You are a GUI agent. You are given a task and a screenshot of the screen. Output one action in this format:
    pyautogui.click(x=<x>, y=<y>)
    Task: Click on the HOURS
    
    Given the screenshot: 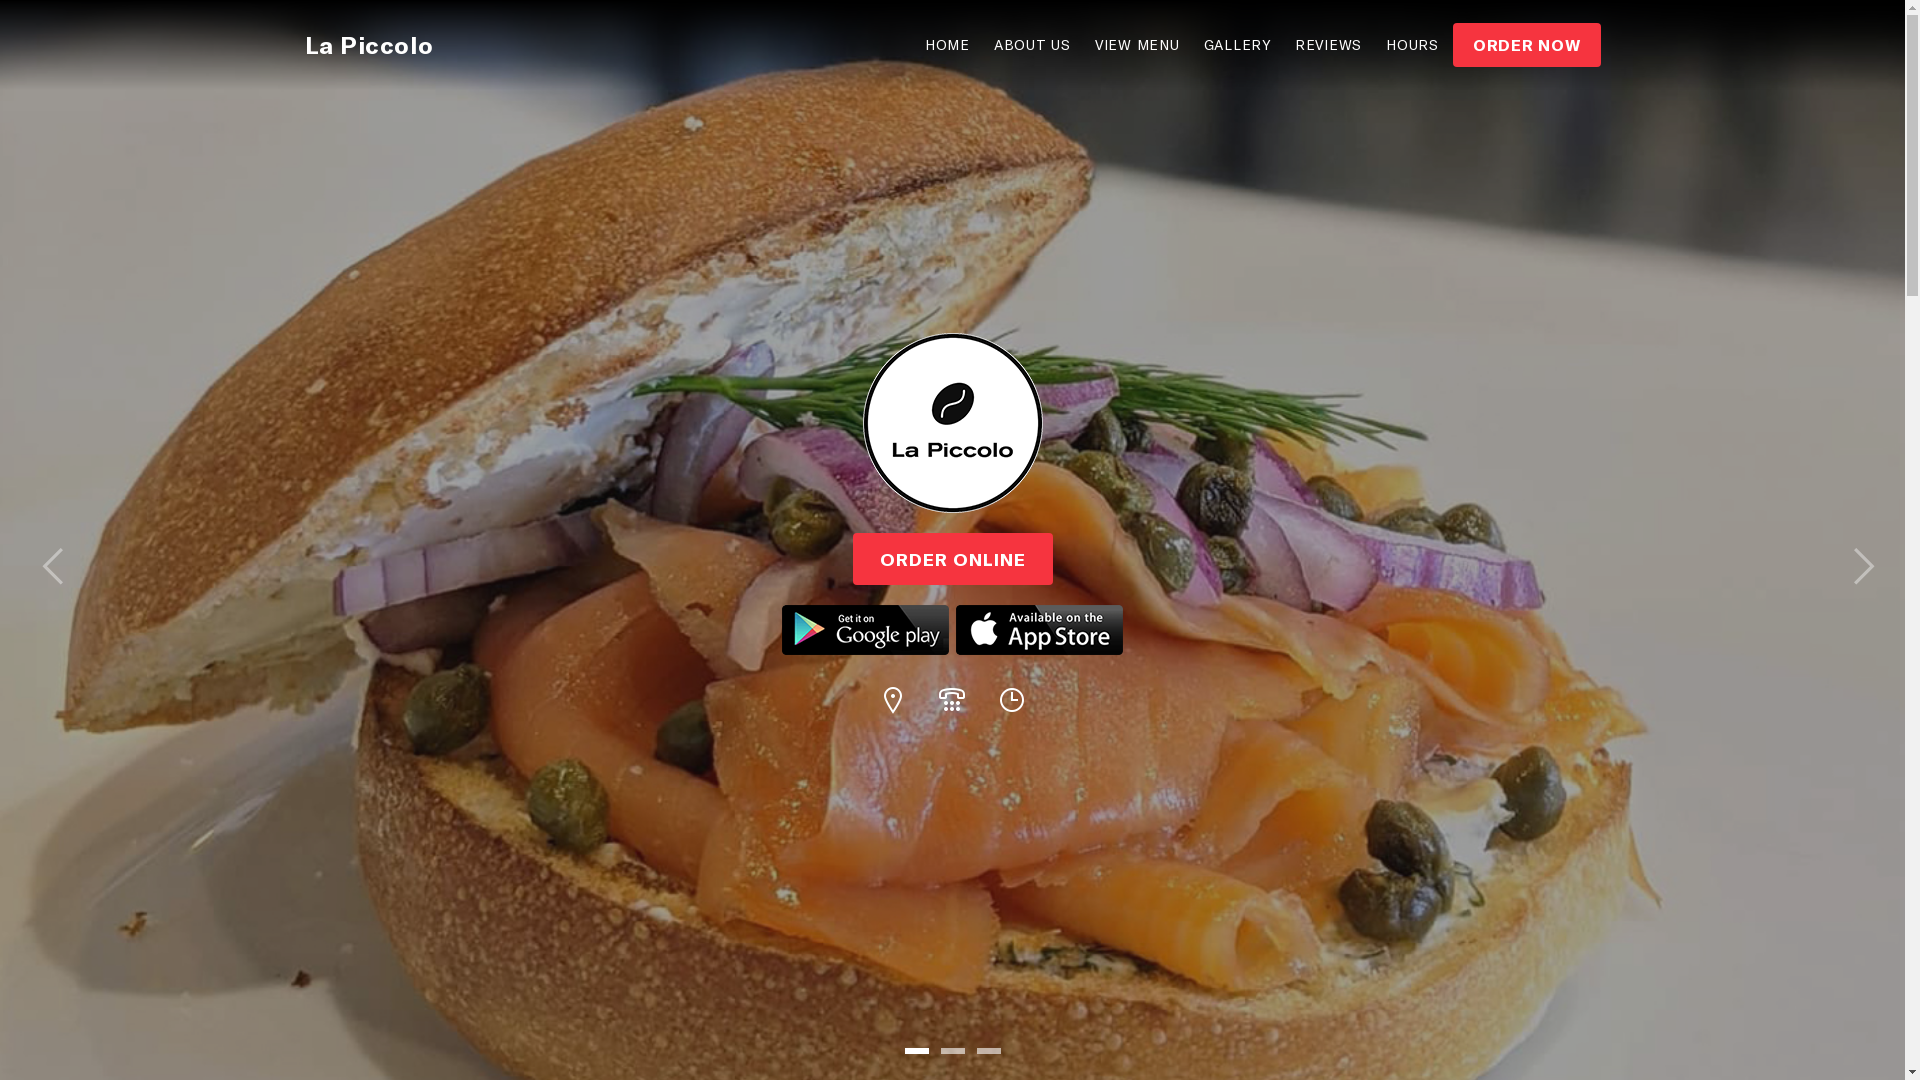 What is the action you would take?
    pyautogui.click(x=1412, y=45)
    